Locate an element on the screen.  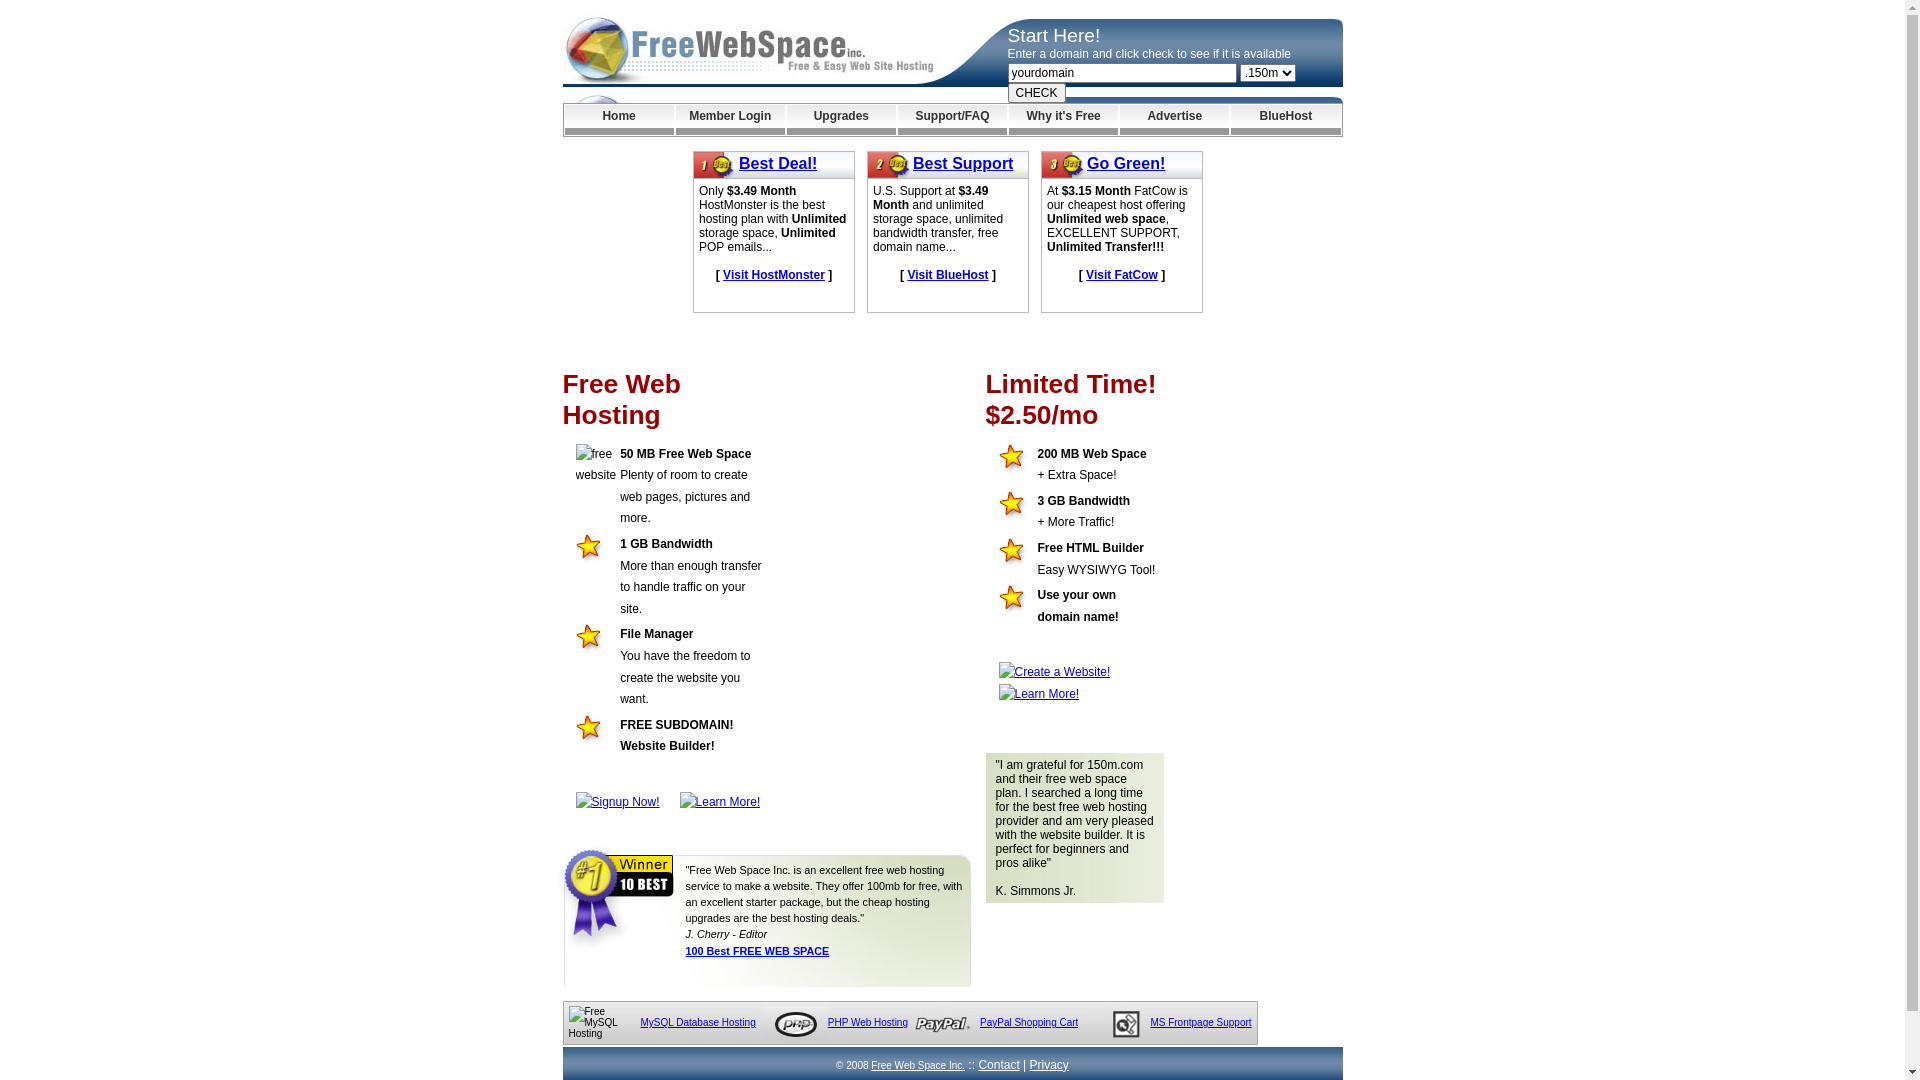
Member Login is located at coordinates (730, 120).